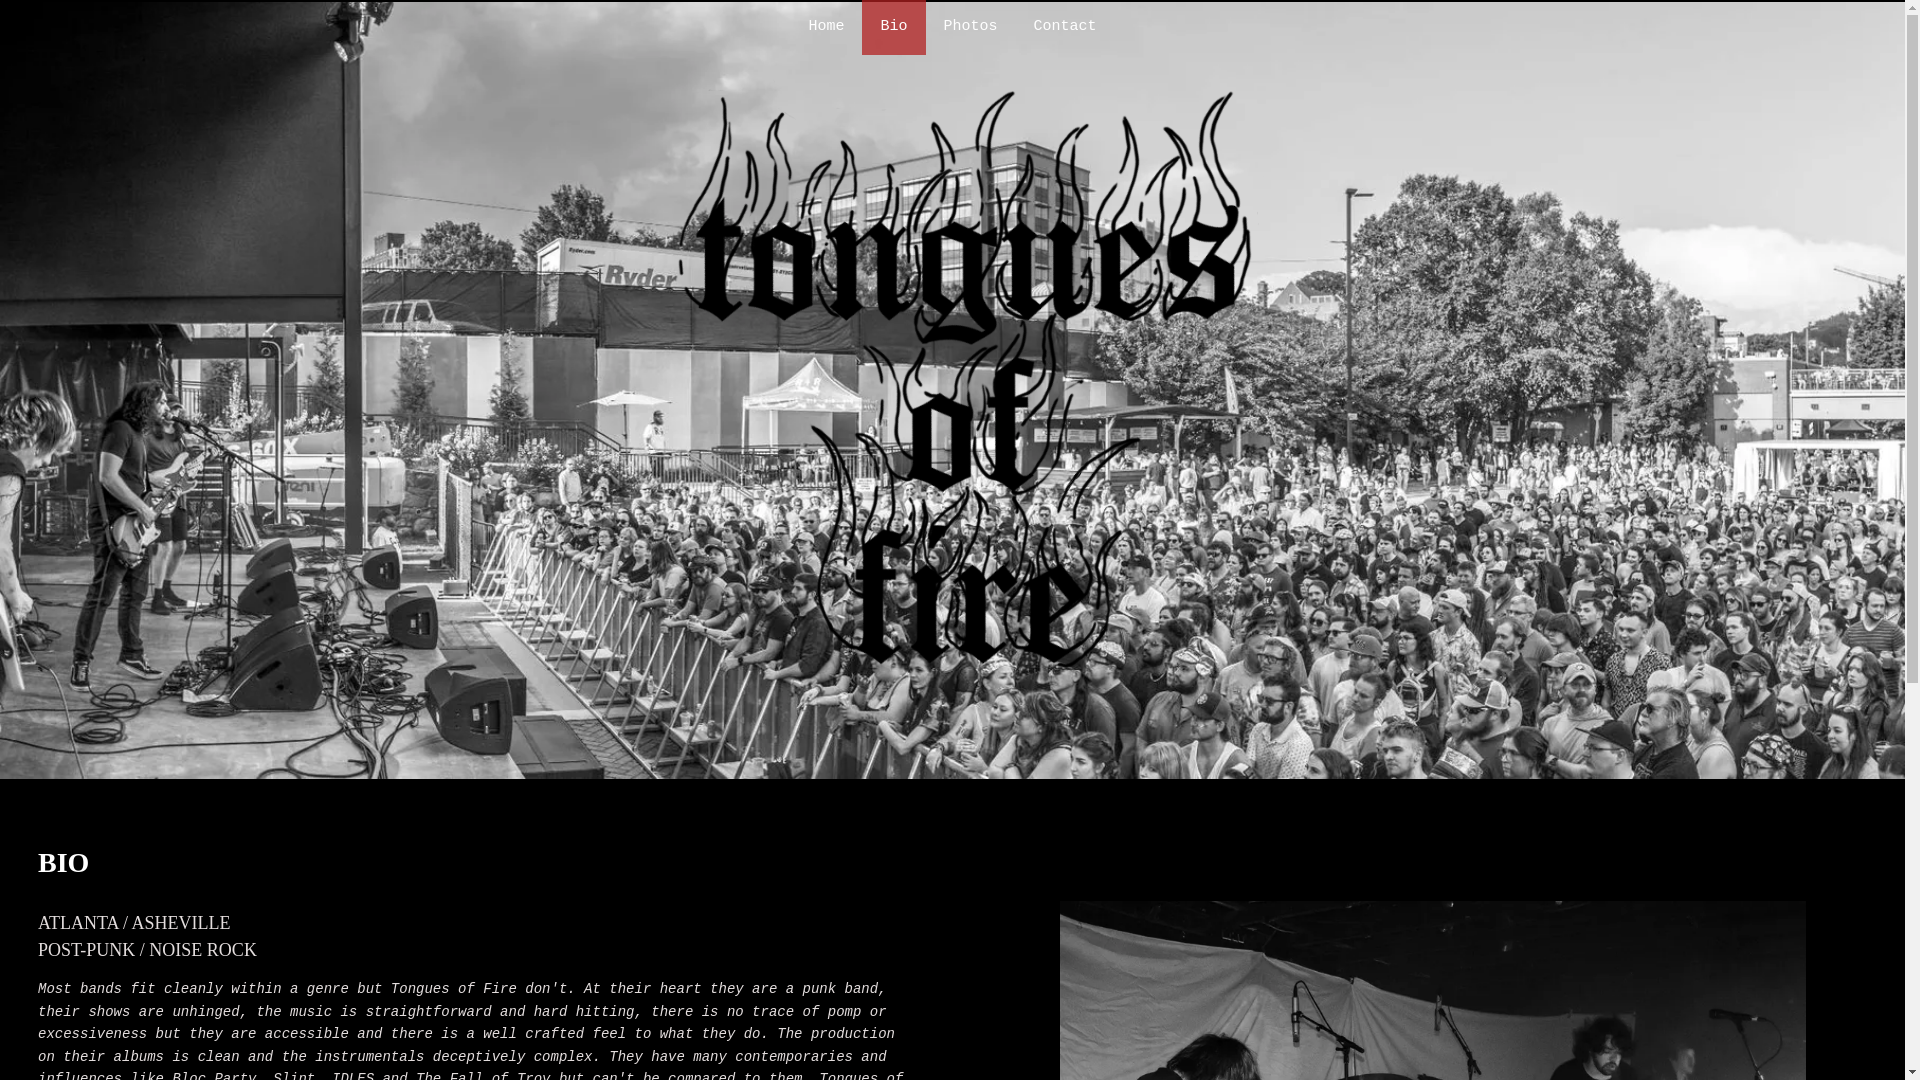 The height and width of the screenshot is (1080, 1920). Describe the element at coordinates (1065, 28) in the screenshot. I see `Contact` at that location.